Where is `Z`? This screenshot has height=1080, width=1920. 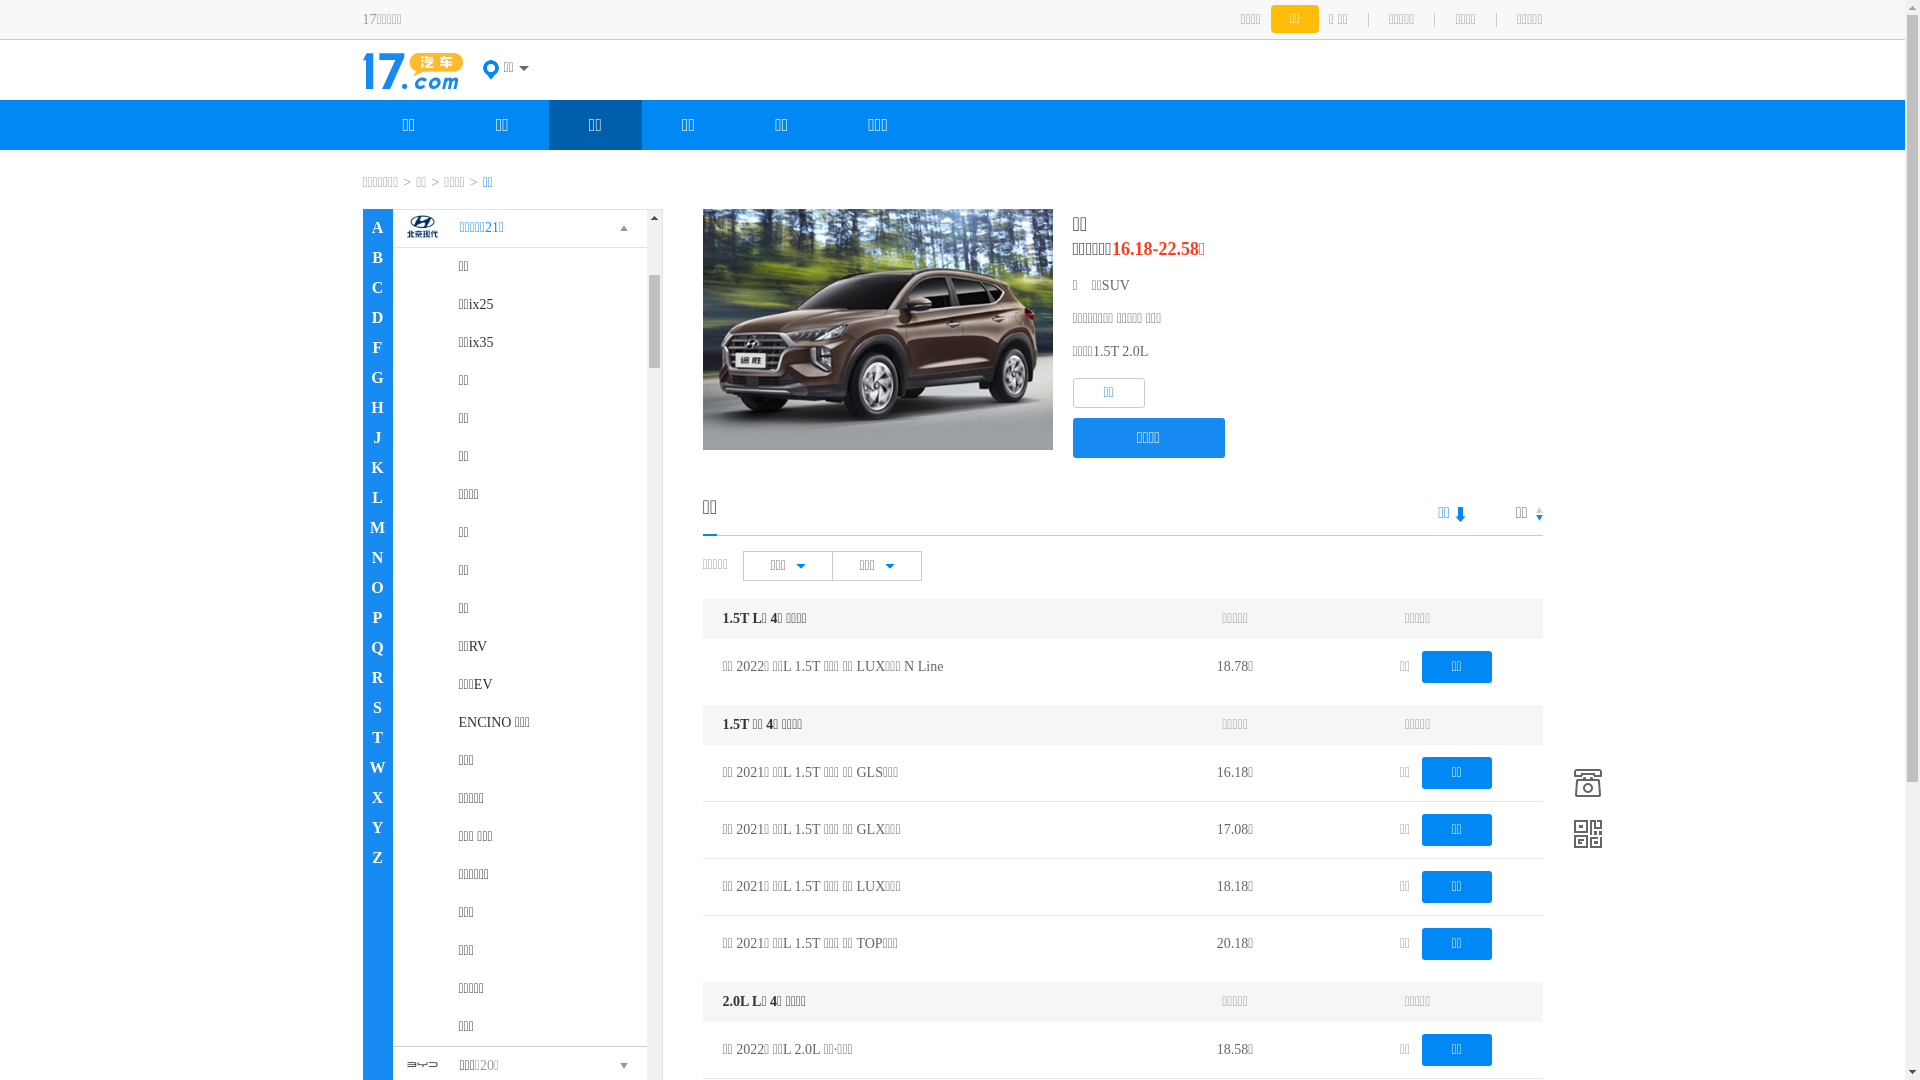 Z is located at coordinates (377, 858).